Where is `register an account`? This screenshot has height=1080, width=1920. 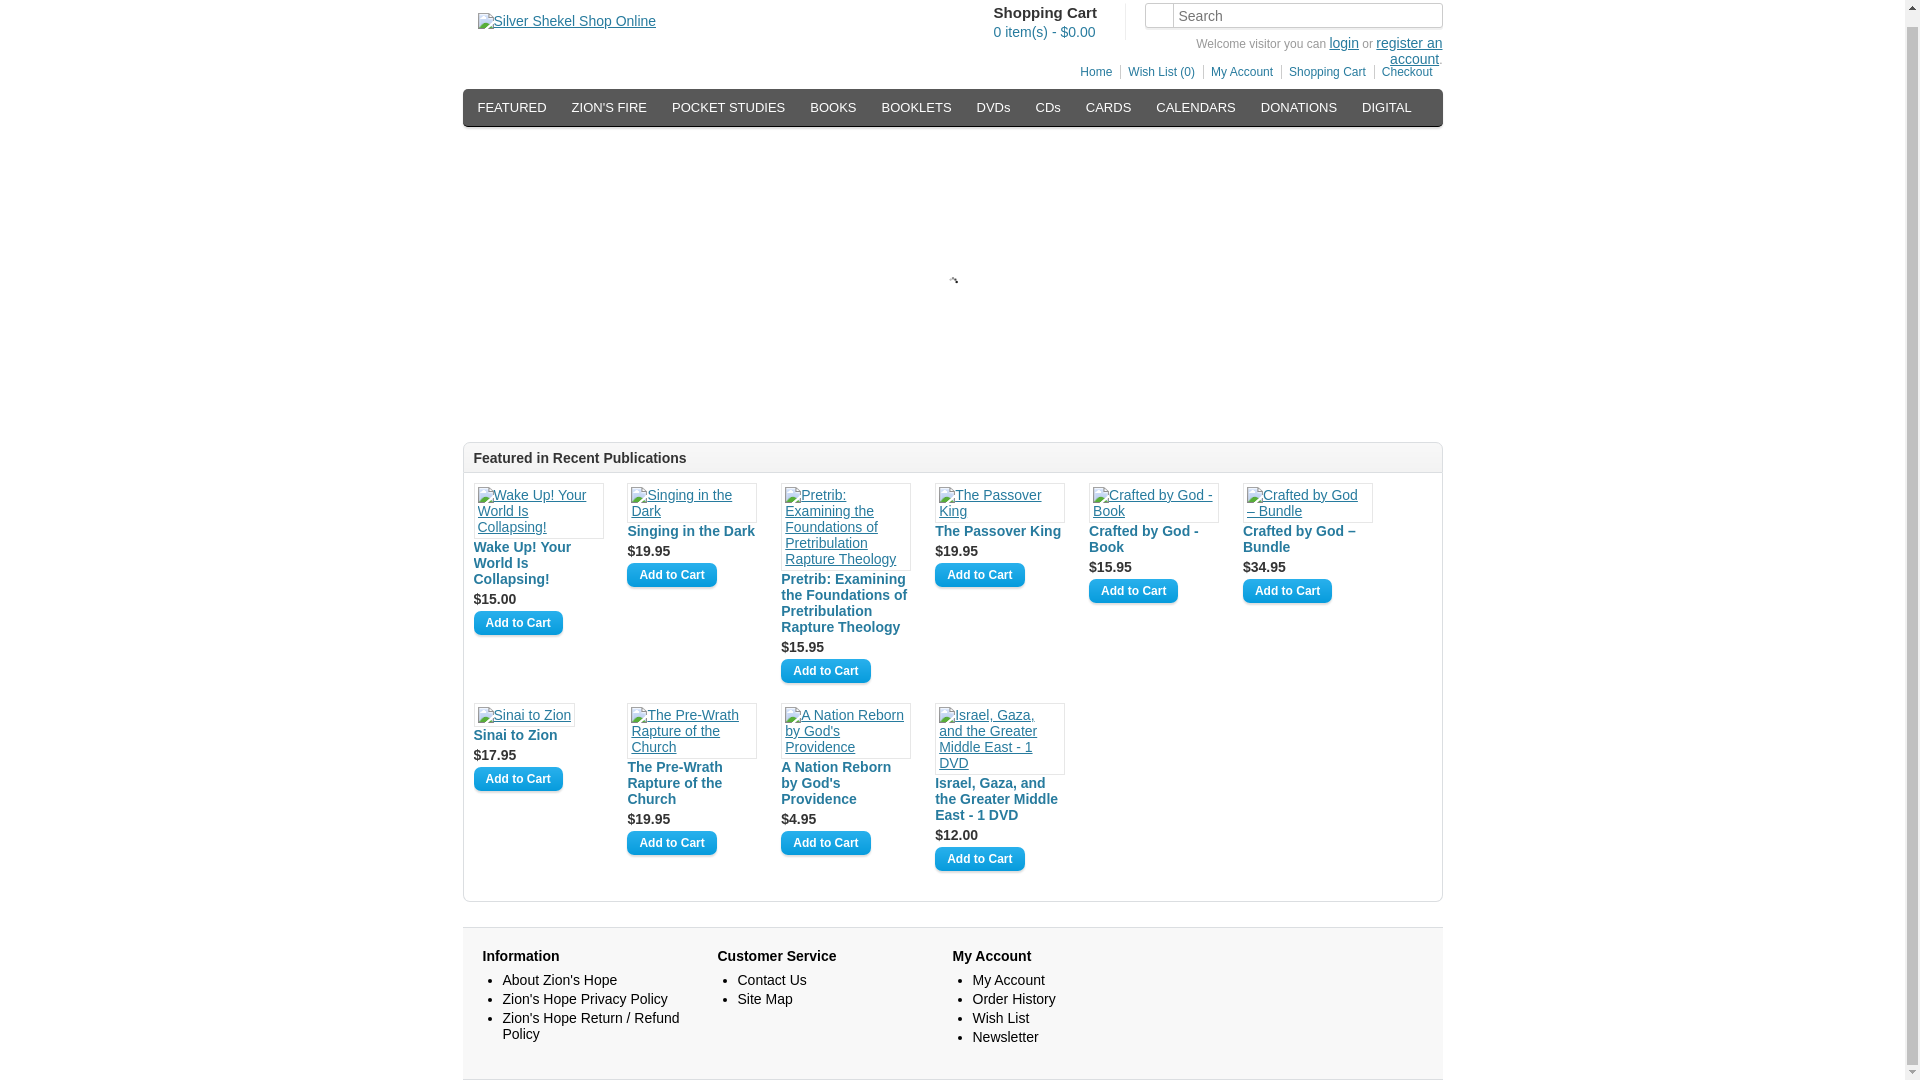 register an account is located at coordinates (1408, 50).